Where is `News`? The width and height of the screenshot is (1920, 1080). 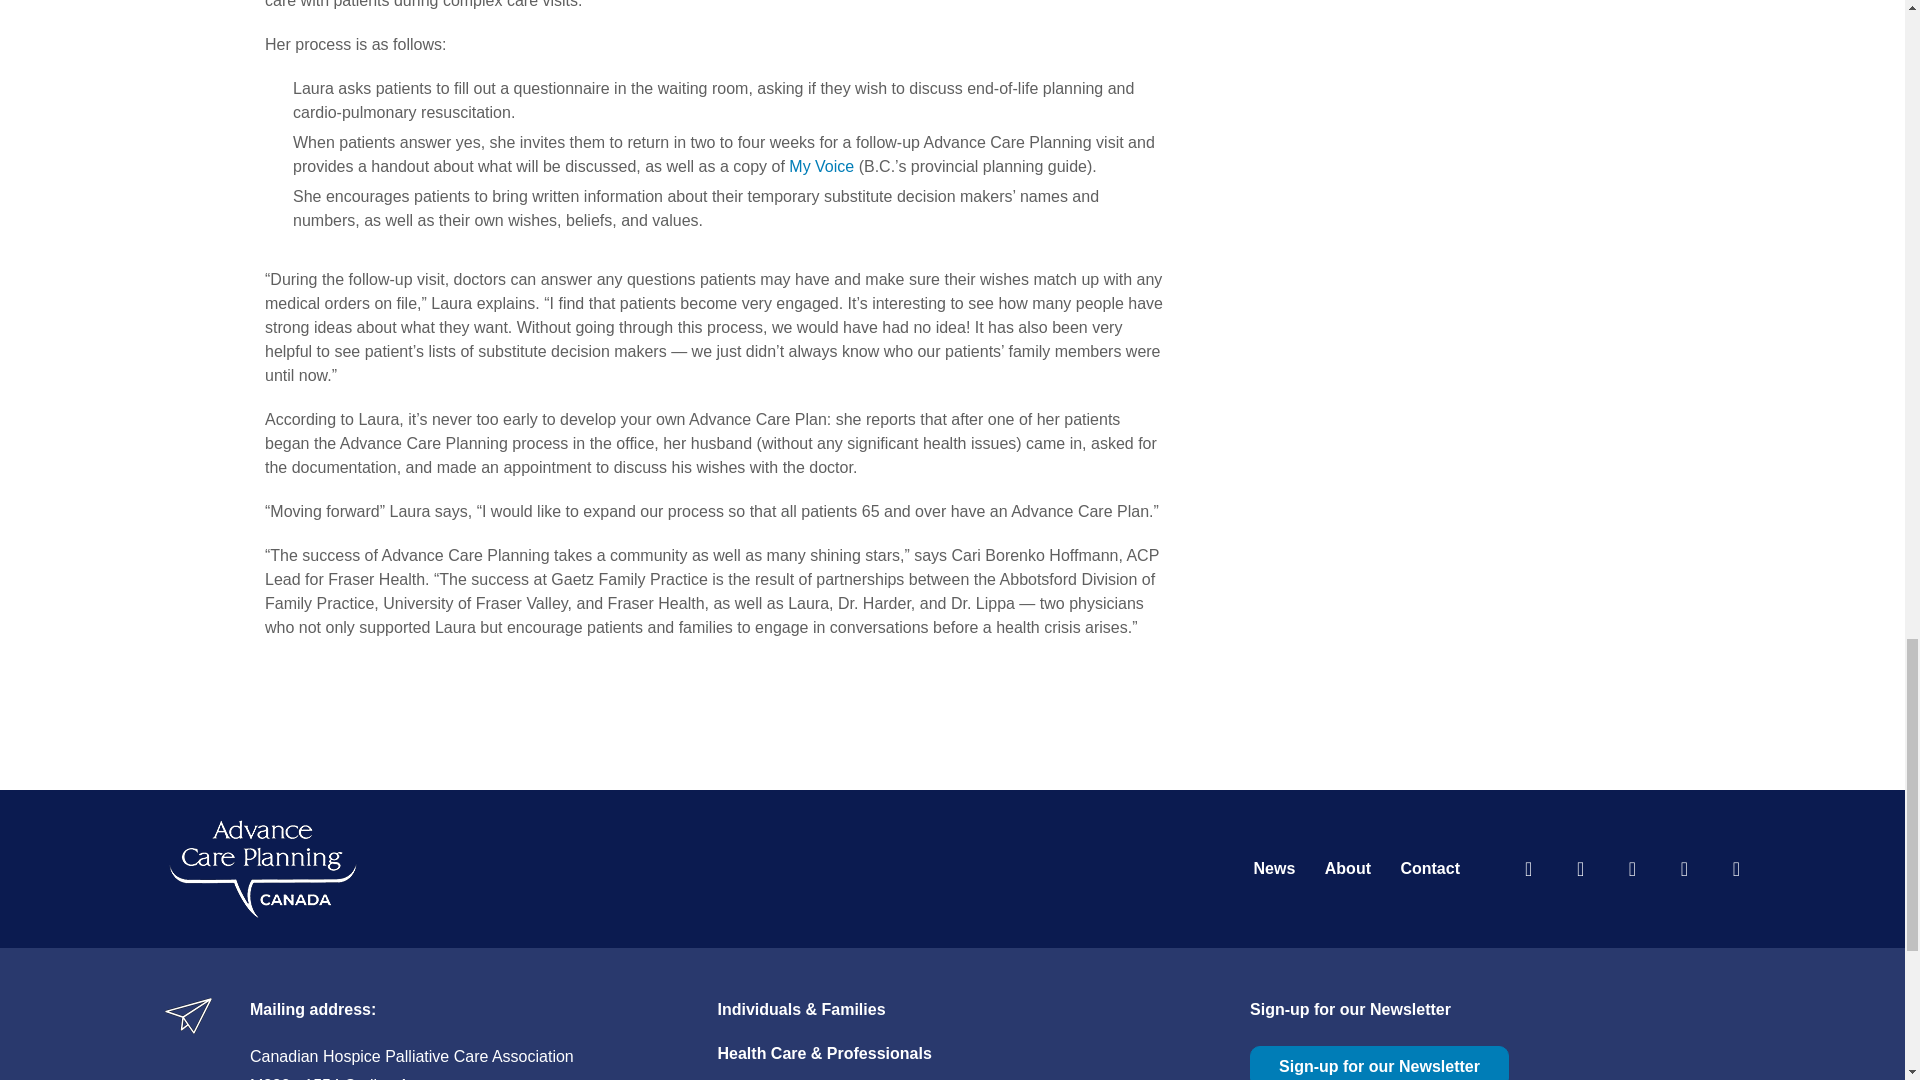 News is located at coordinates (1274, 868).